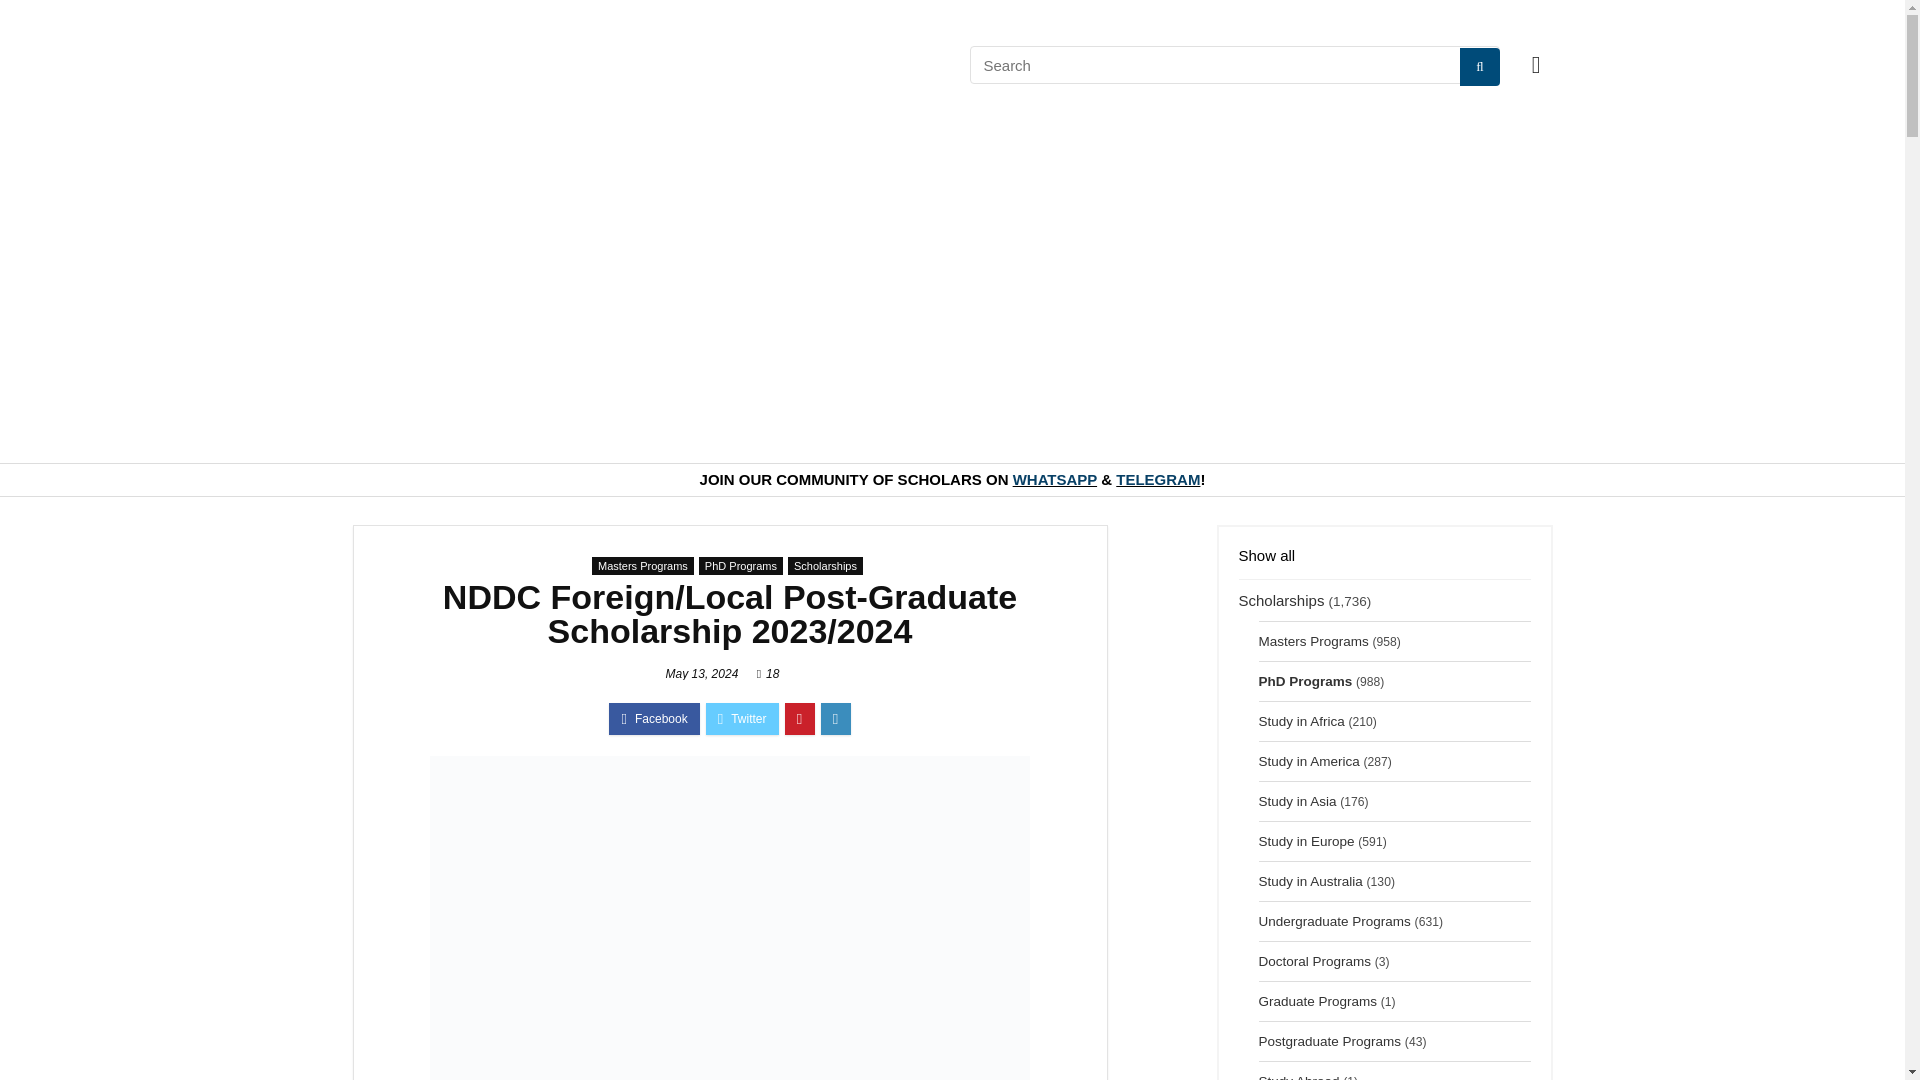 This screenshot has width=1920, height=1080. What do you see at coordinates (616, 65) in the screenshot?
I see `FILTER` at bounding box center [616, 65].